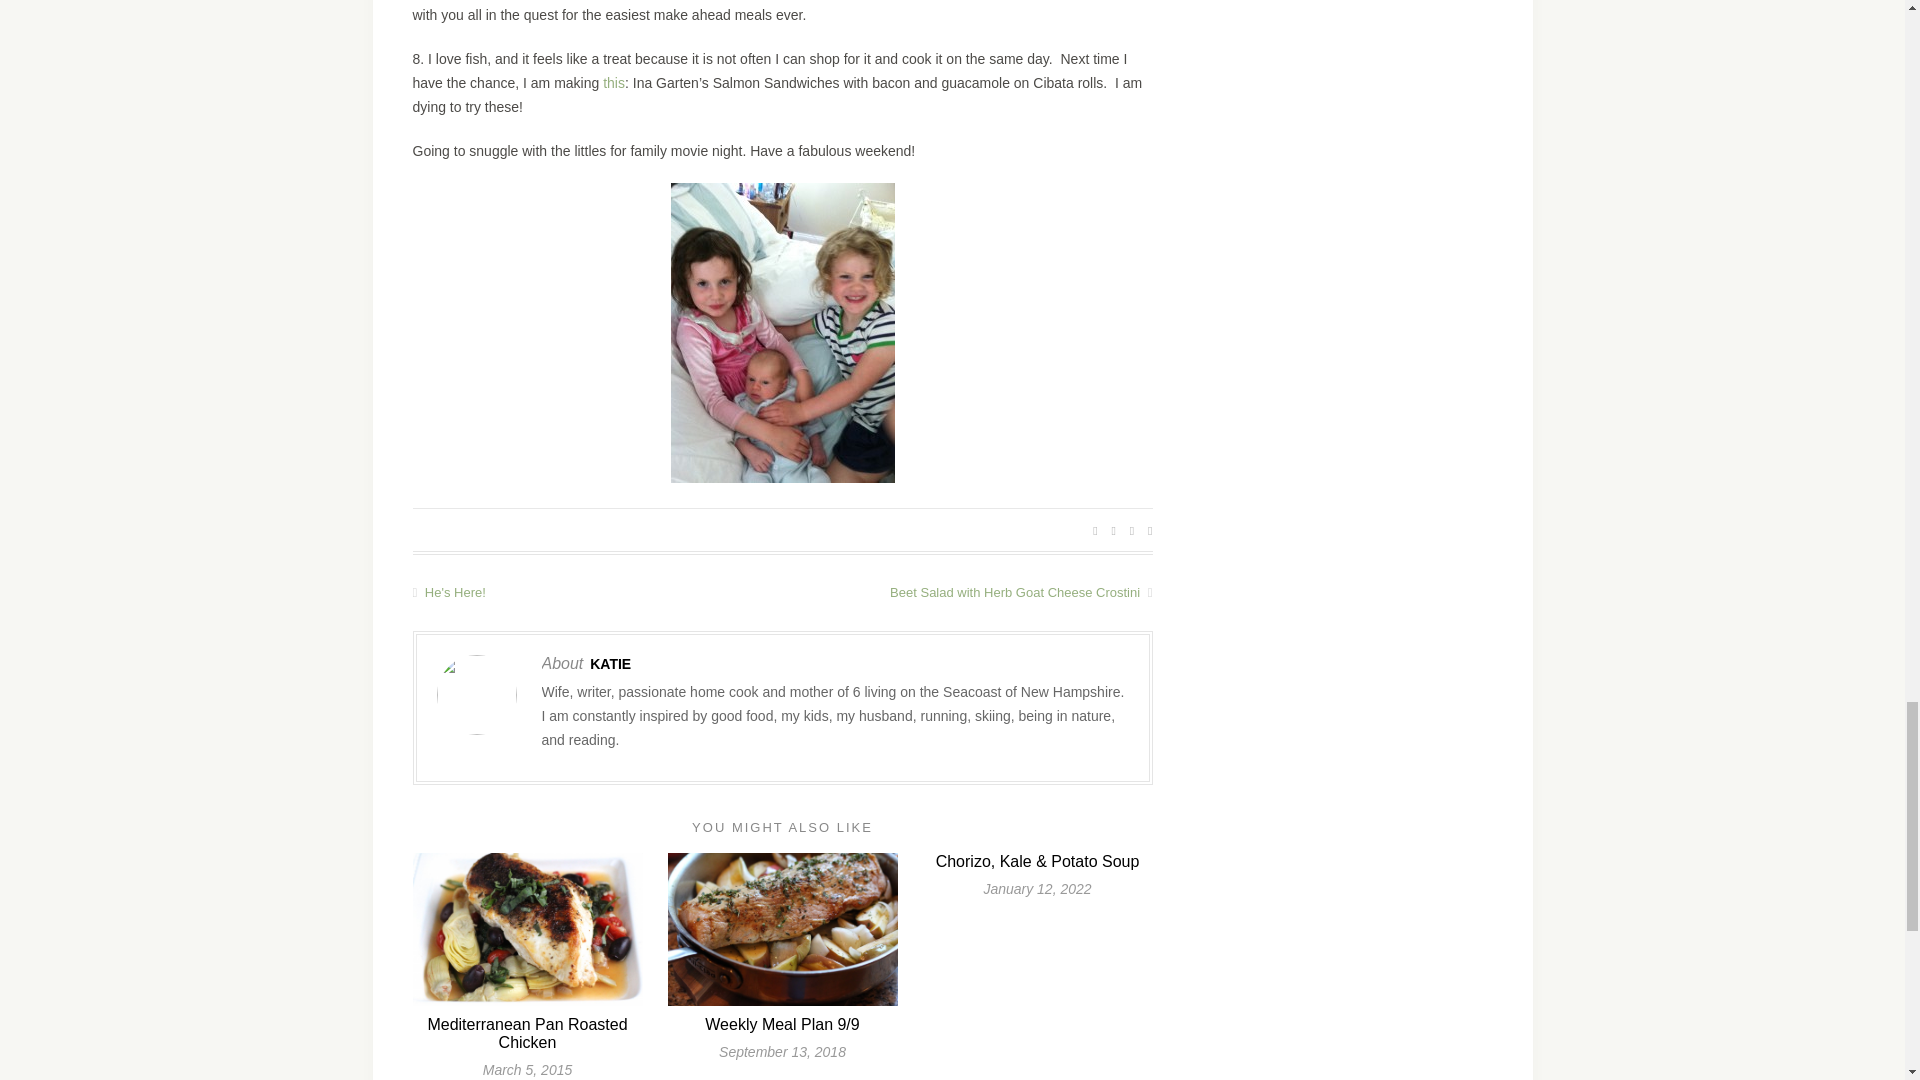 The height and width of the screenshot is (1080, 1920). Describe the element at coordinates (614, 82) in the screenshot. I see `this` at that location.